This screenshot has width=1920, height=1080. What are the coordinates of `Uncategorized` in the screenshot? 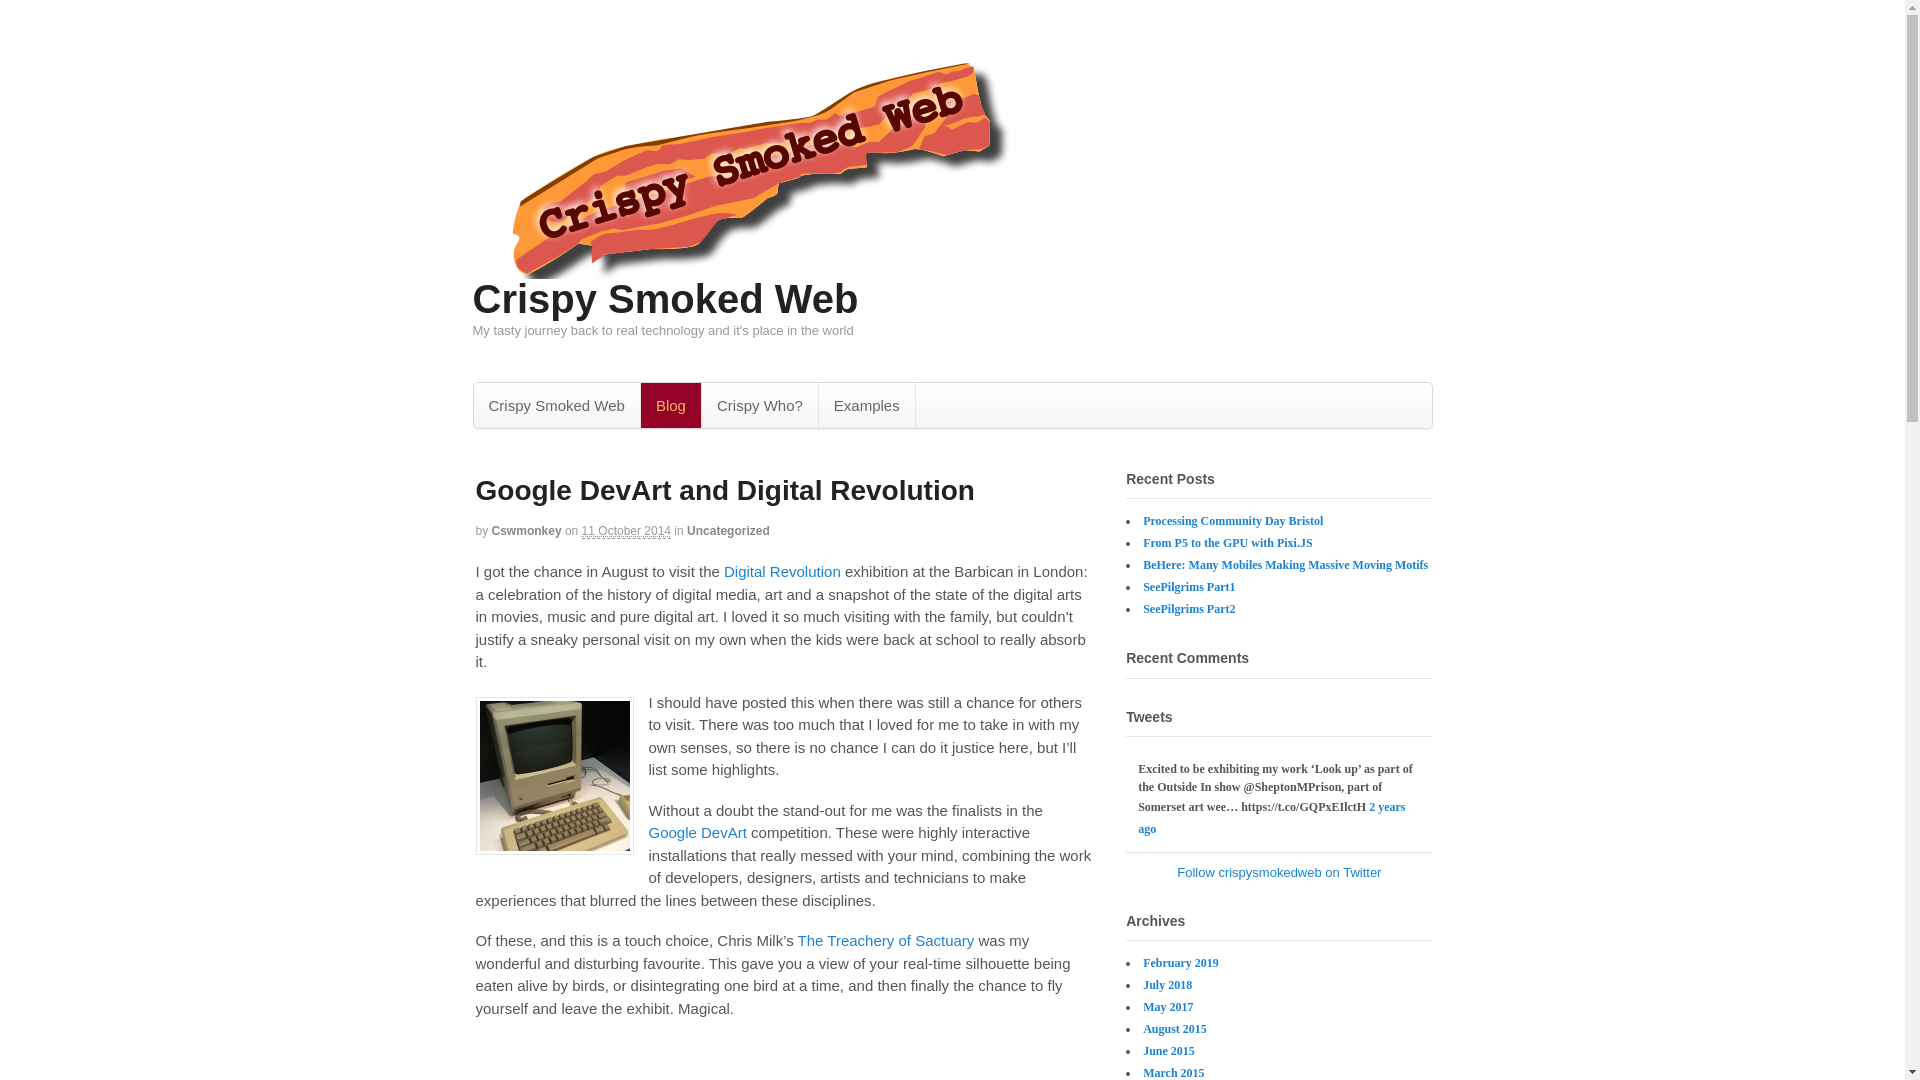 It's located at (728, 530).